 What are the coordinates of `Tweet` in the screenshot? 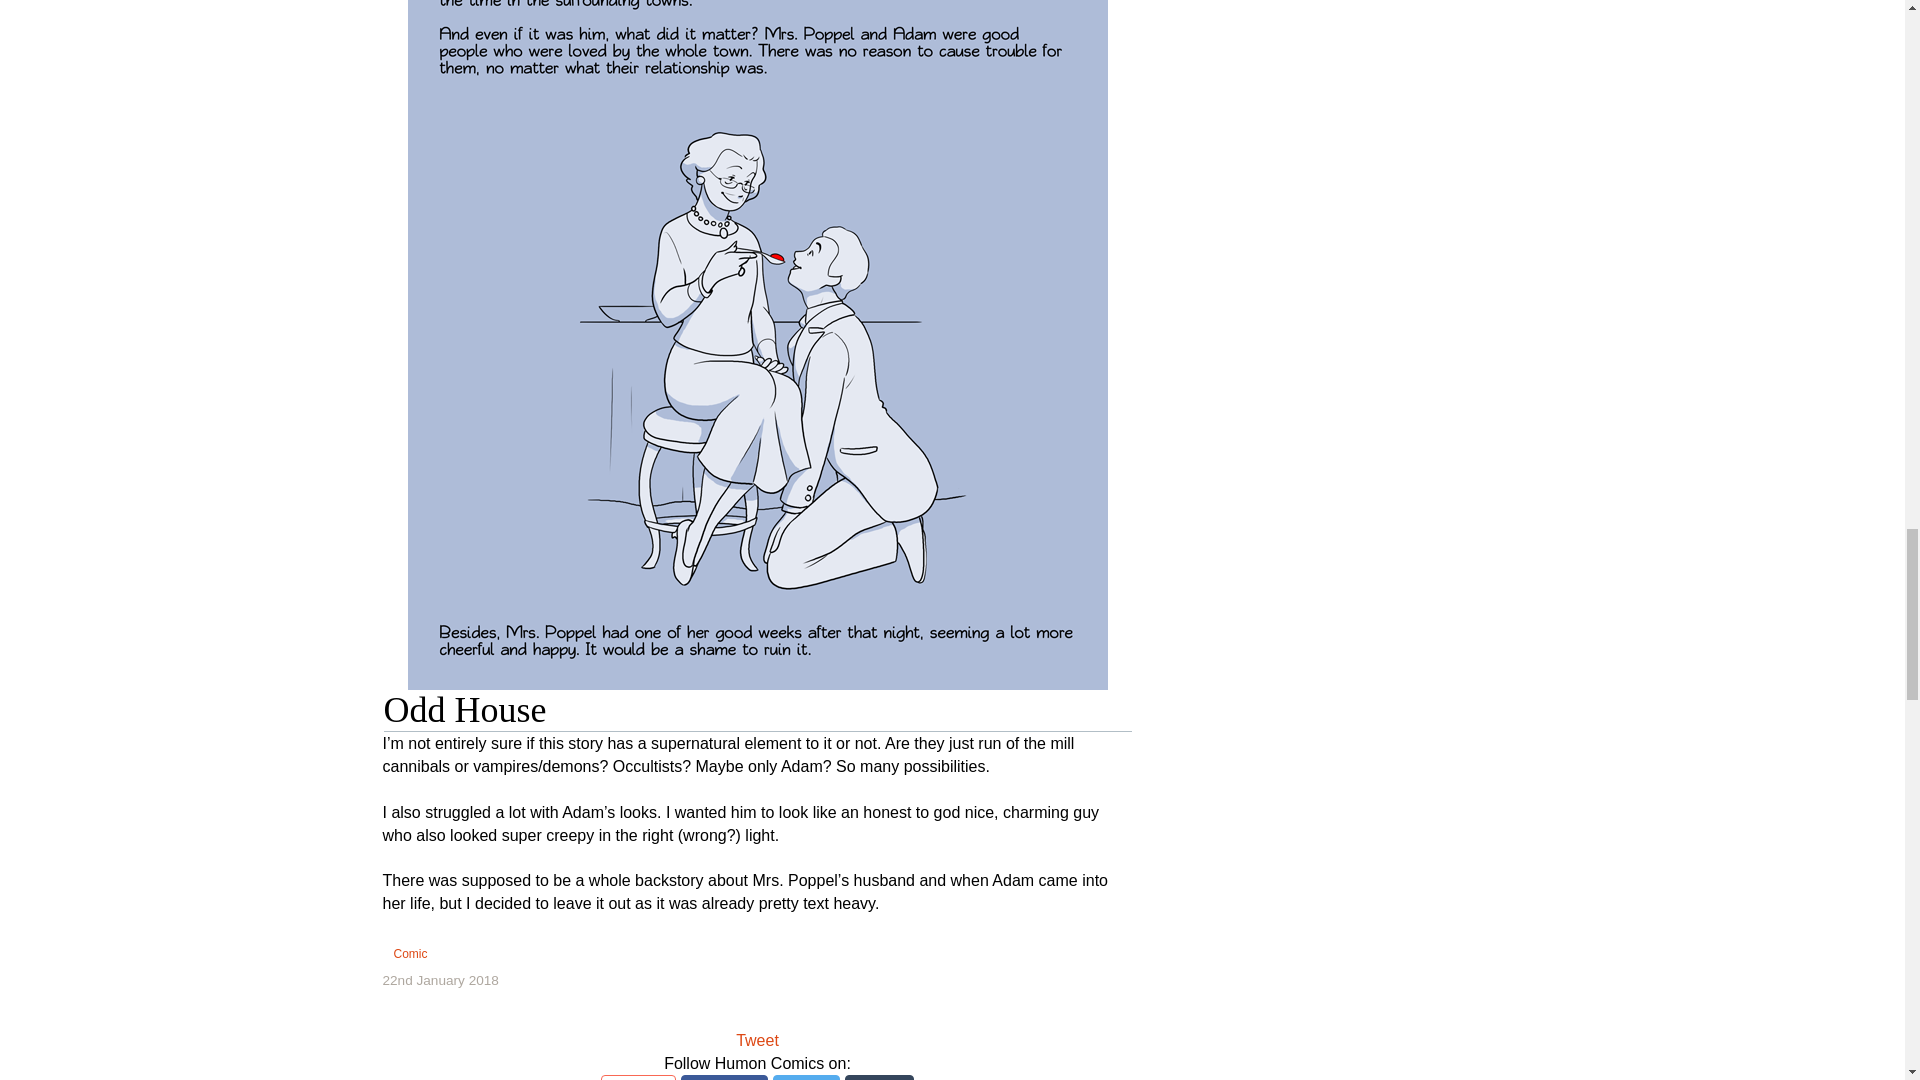 It's located at (757, 1040).